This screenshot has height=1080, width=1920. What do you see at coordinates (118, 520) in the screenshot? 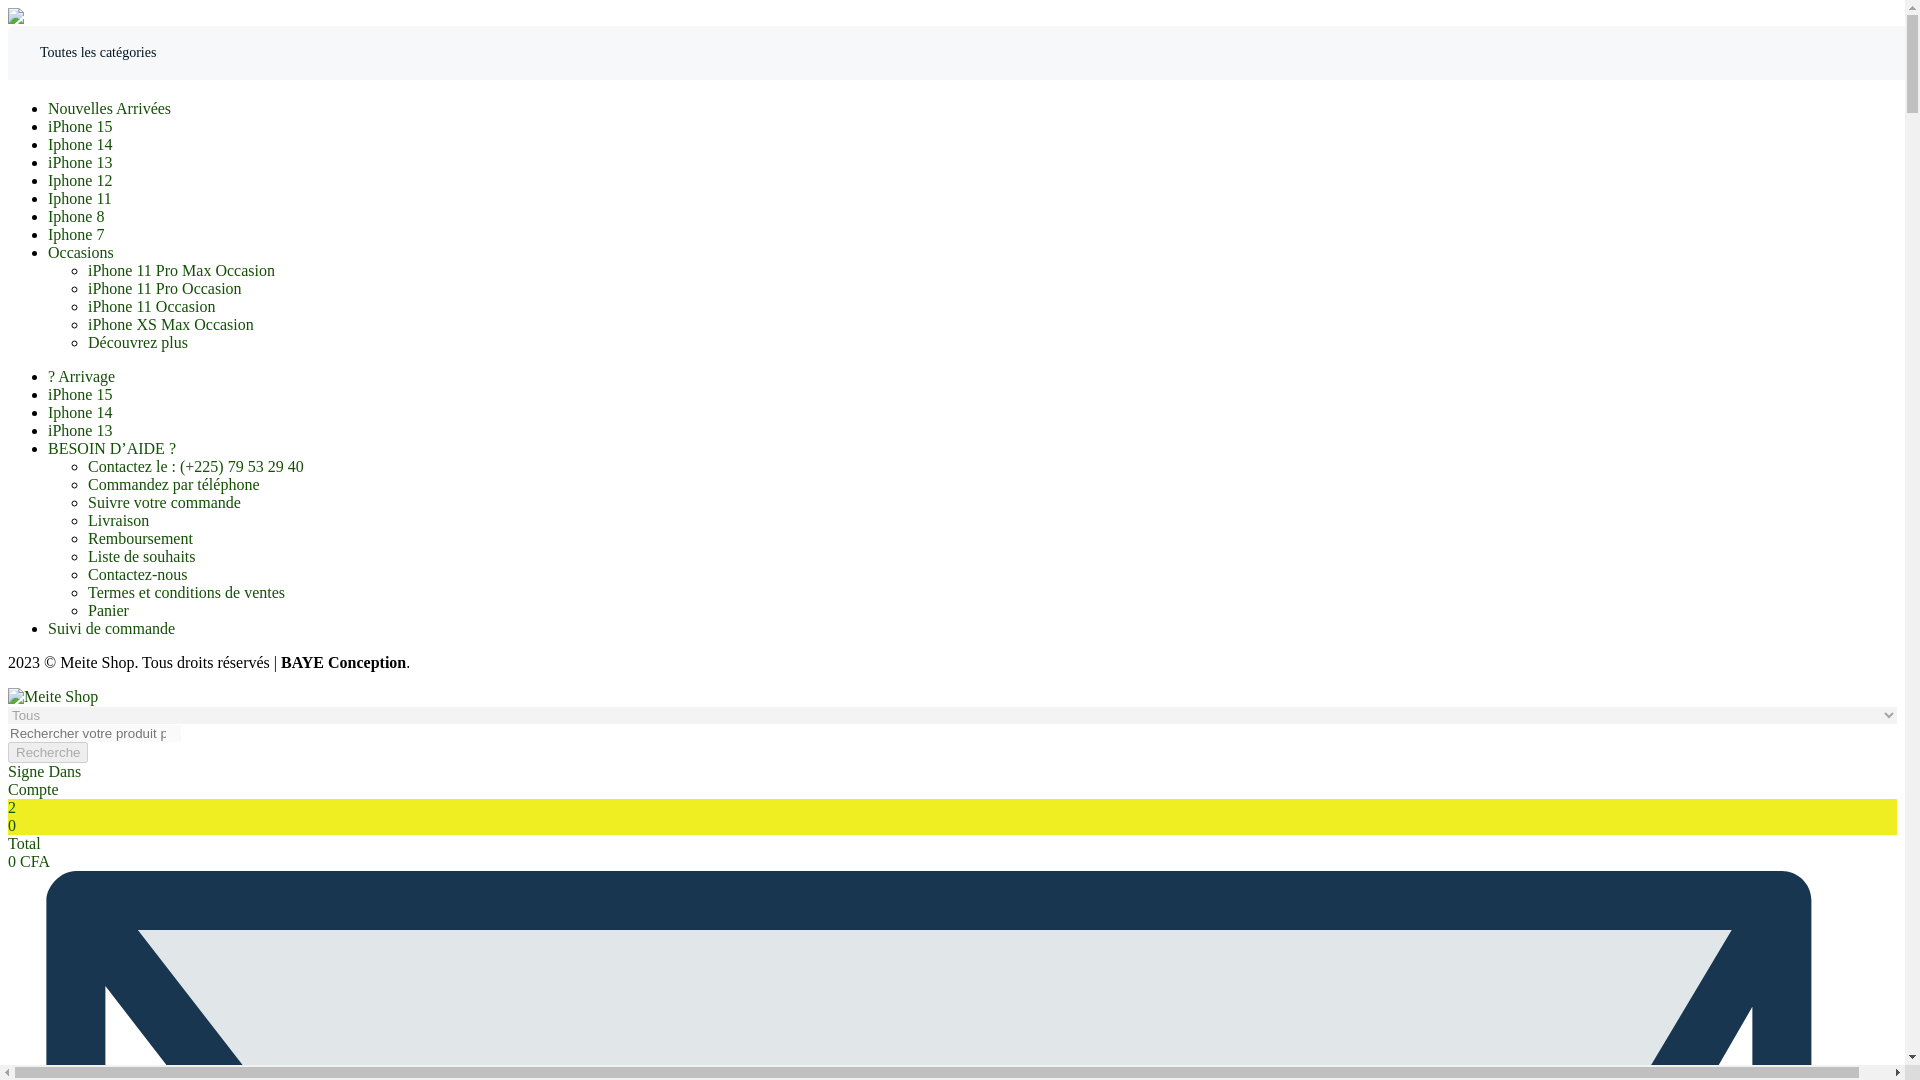
I see `Livraison` at bounding box center [118, 520].